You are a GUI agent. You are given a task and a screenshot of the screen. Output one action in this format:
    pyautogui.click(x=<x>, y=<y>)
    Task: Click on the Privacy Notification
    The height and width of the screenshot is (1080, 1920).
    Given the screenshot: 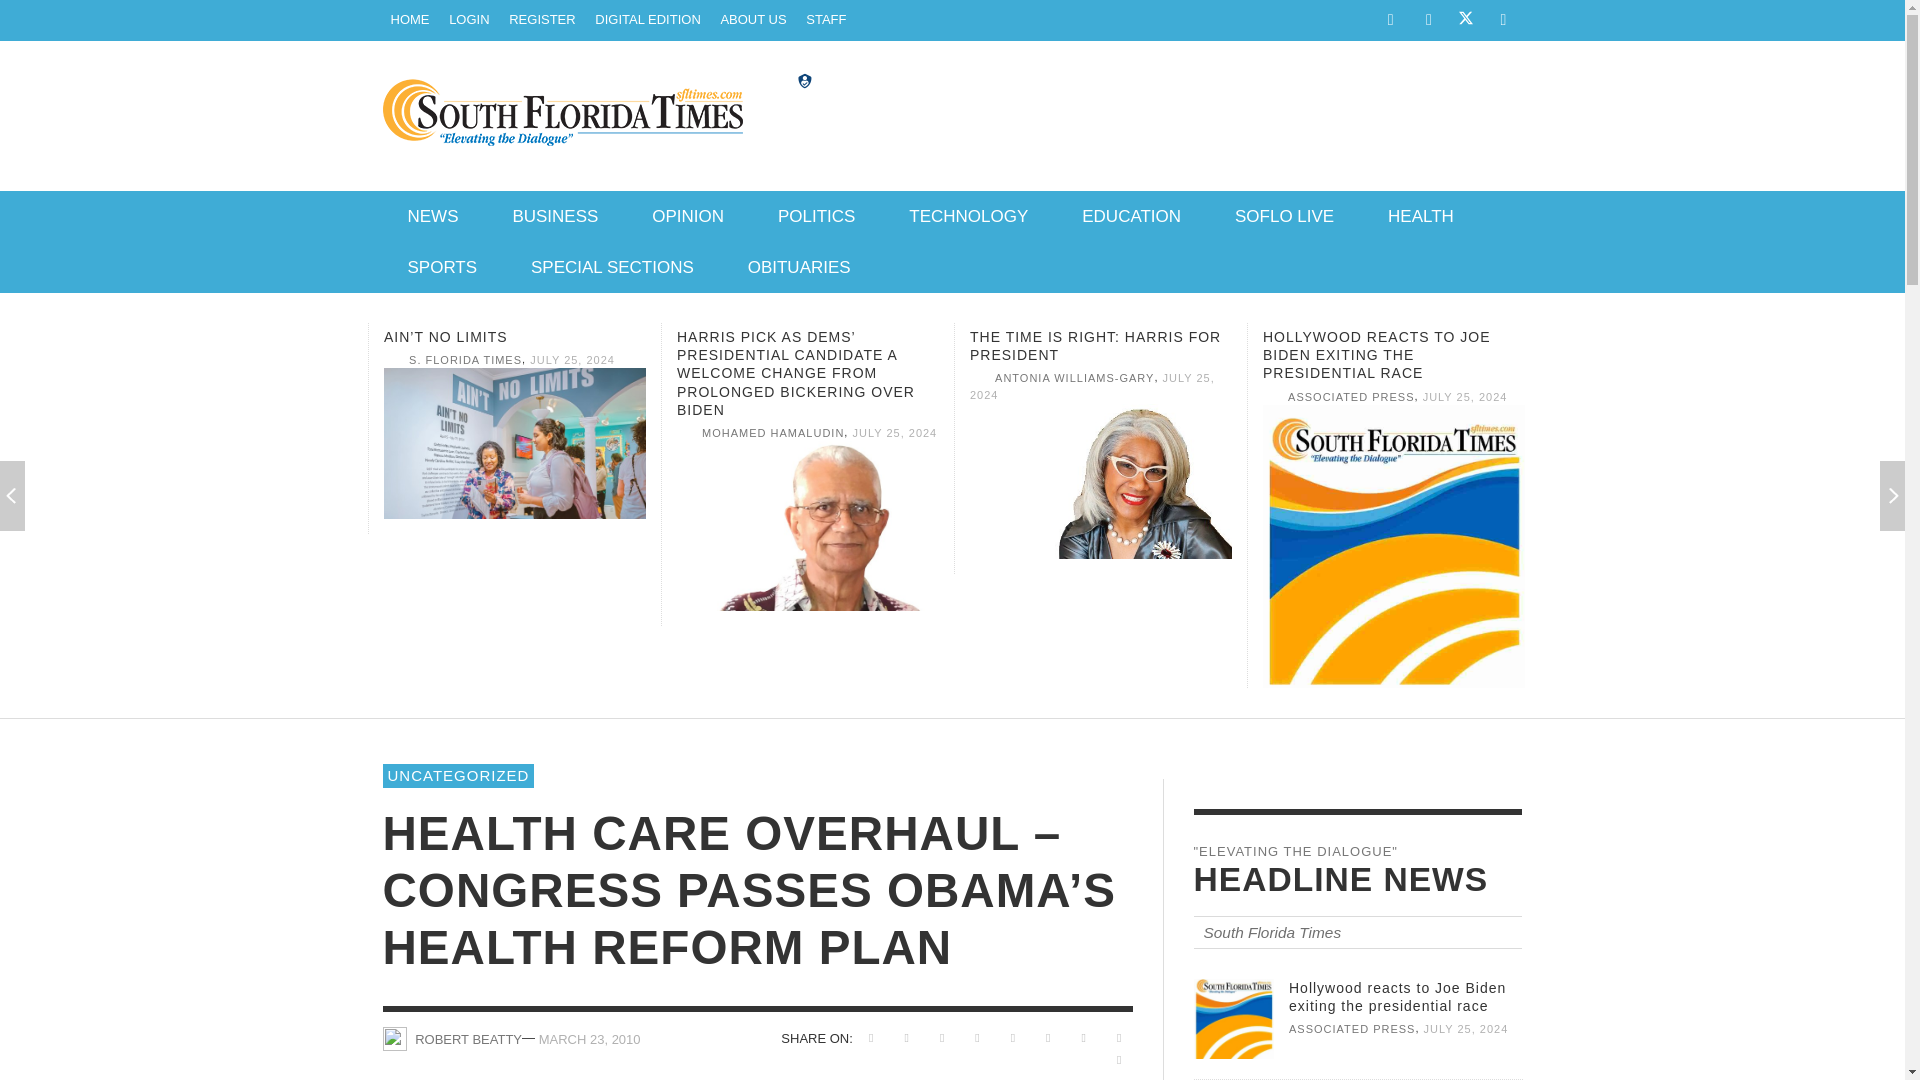 What is the action you would take?
    pyautogui.click(x=804, y=80)
    